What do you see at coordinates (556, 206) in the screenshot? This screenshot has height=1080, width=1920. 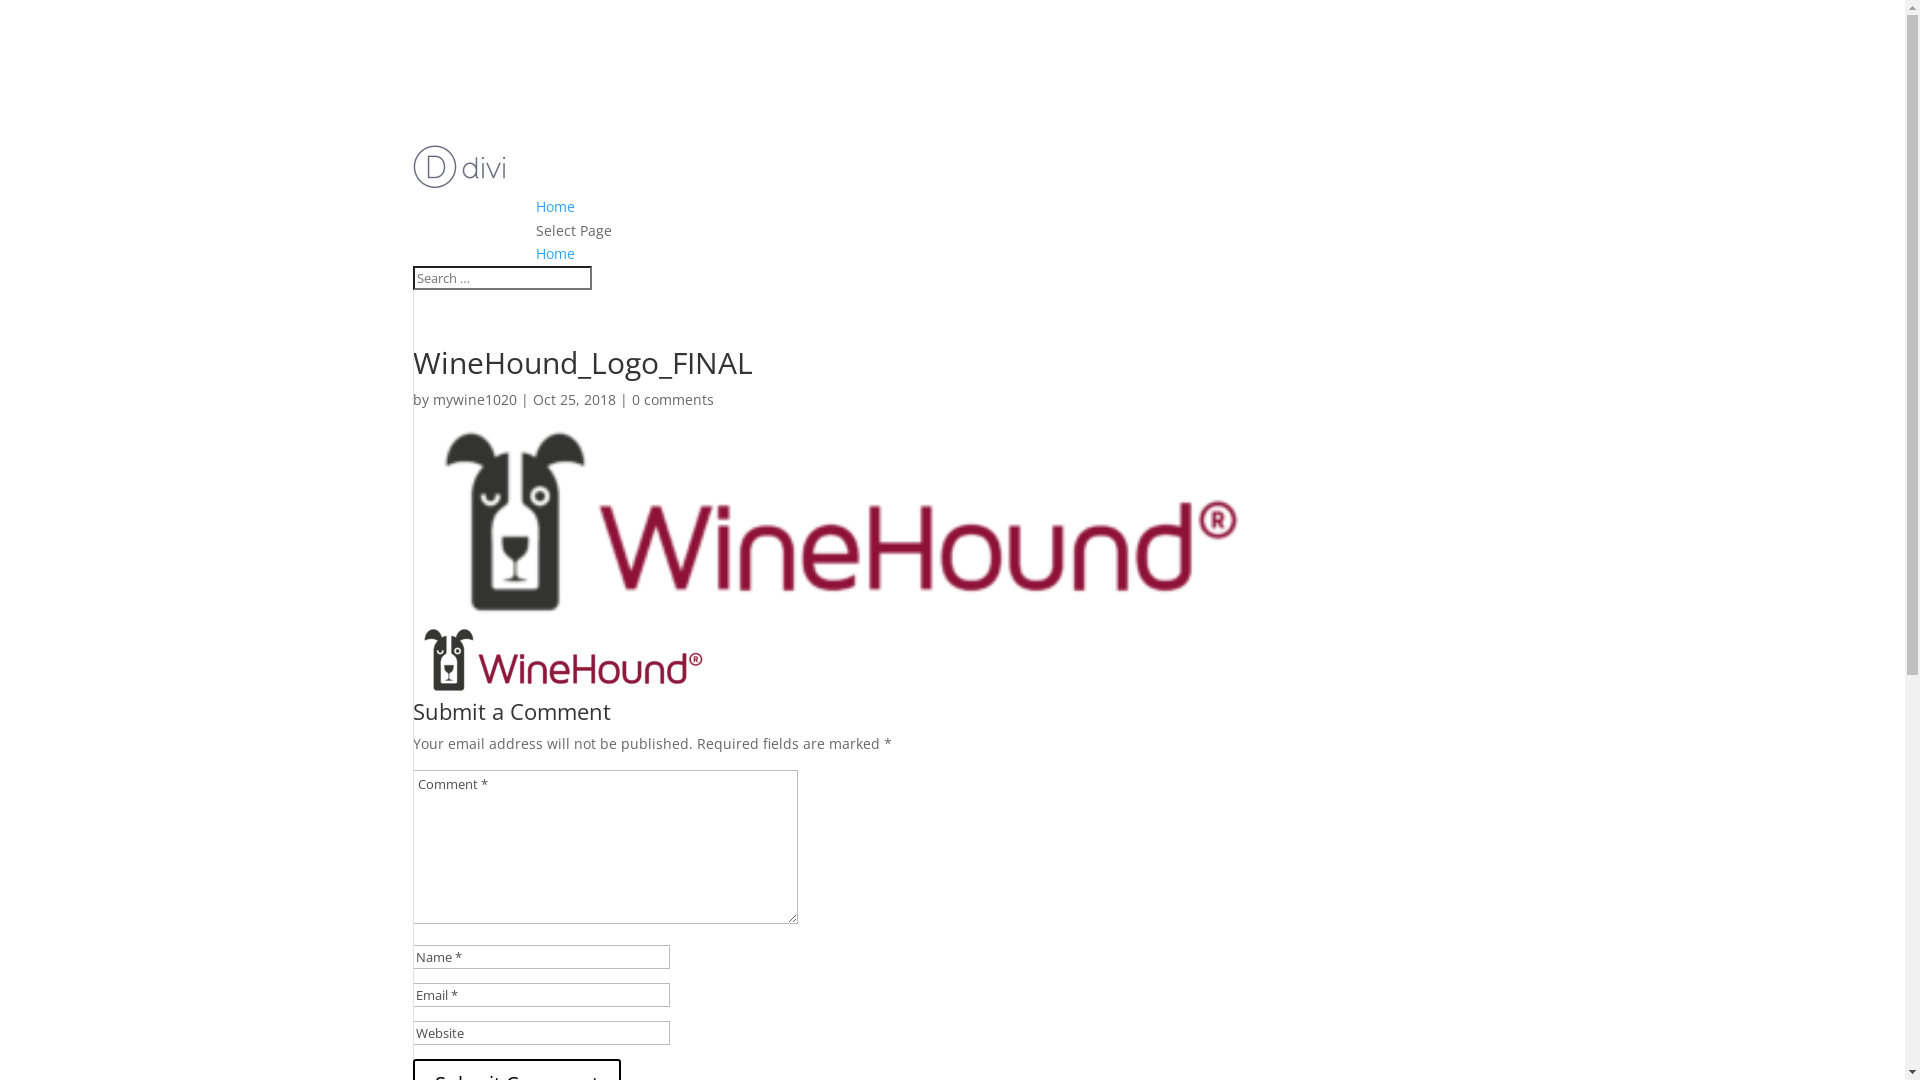 I see `Home` at bounding box center [556, 206].